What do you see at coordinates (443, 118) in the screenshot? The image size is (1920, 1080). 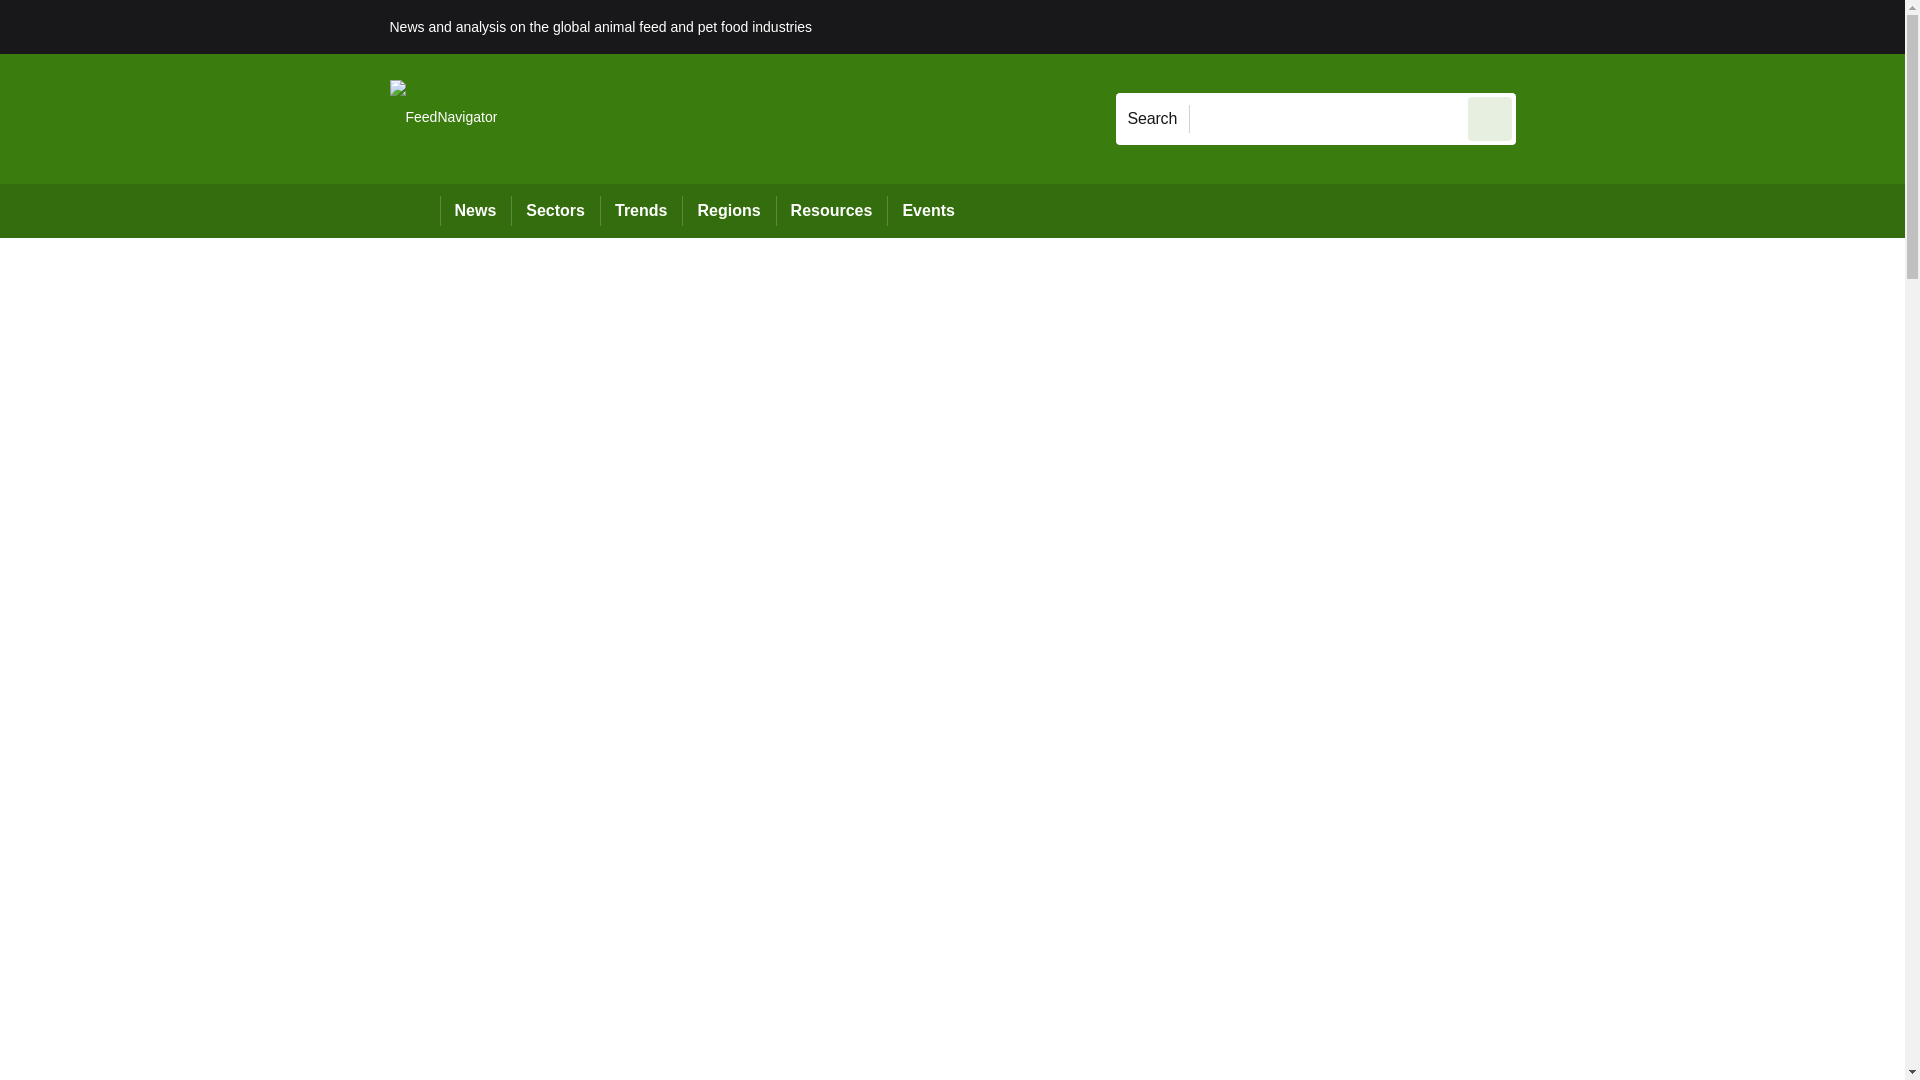 I see `FeedNavigator` at bounding box center [443, 118].